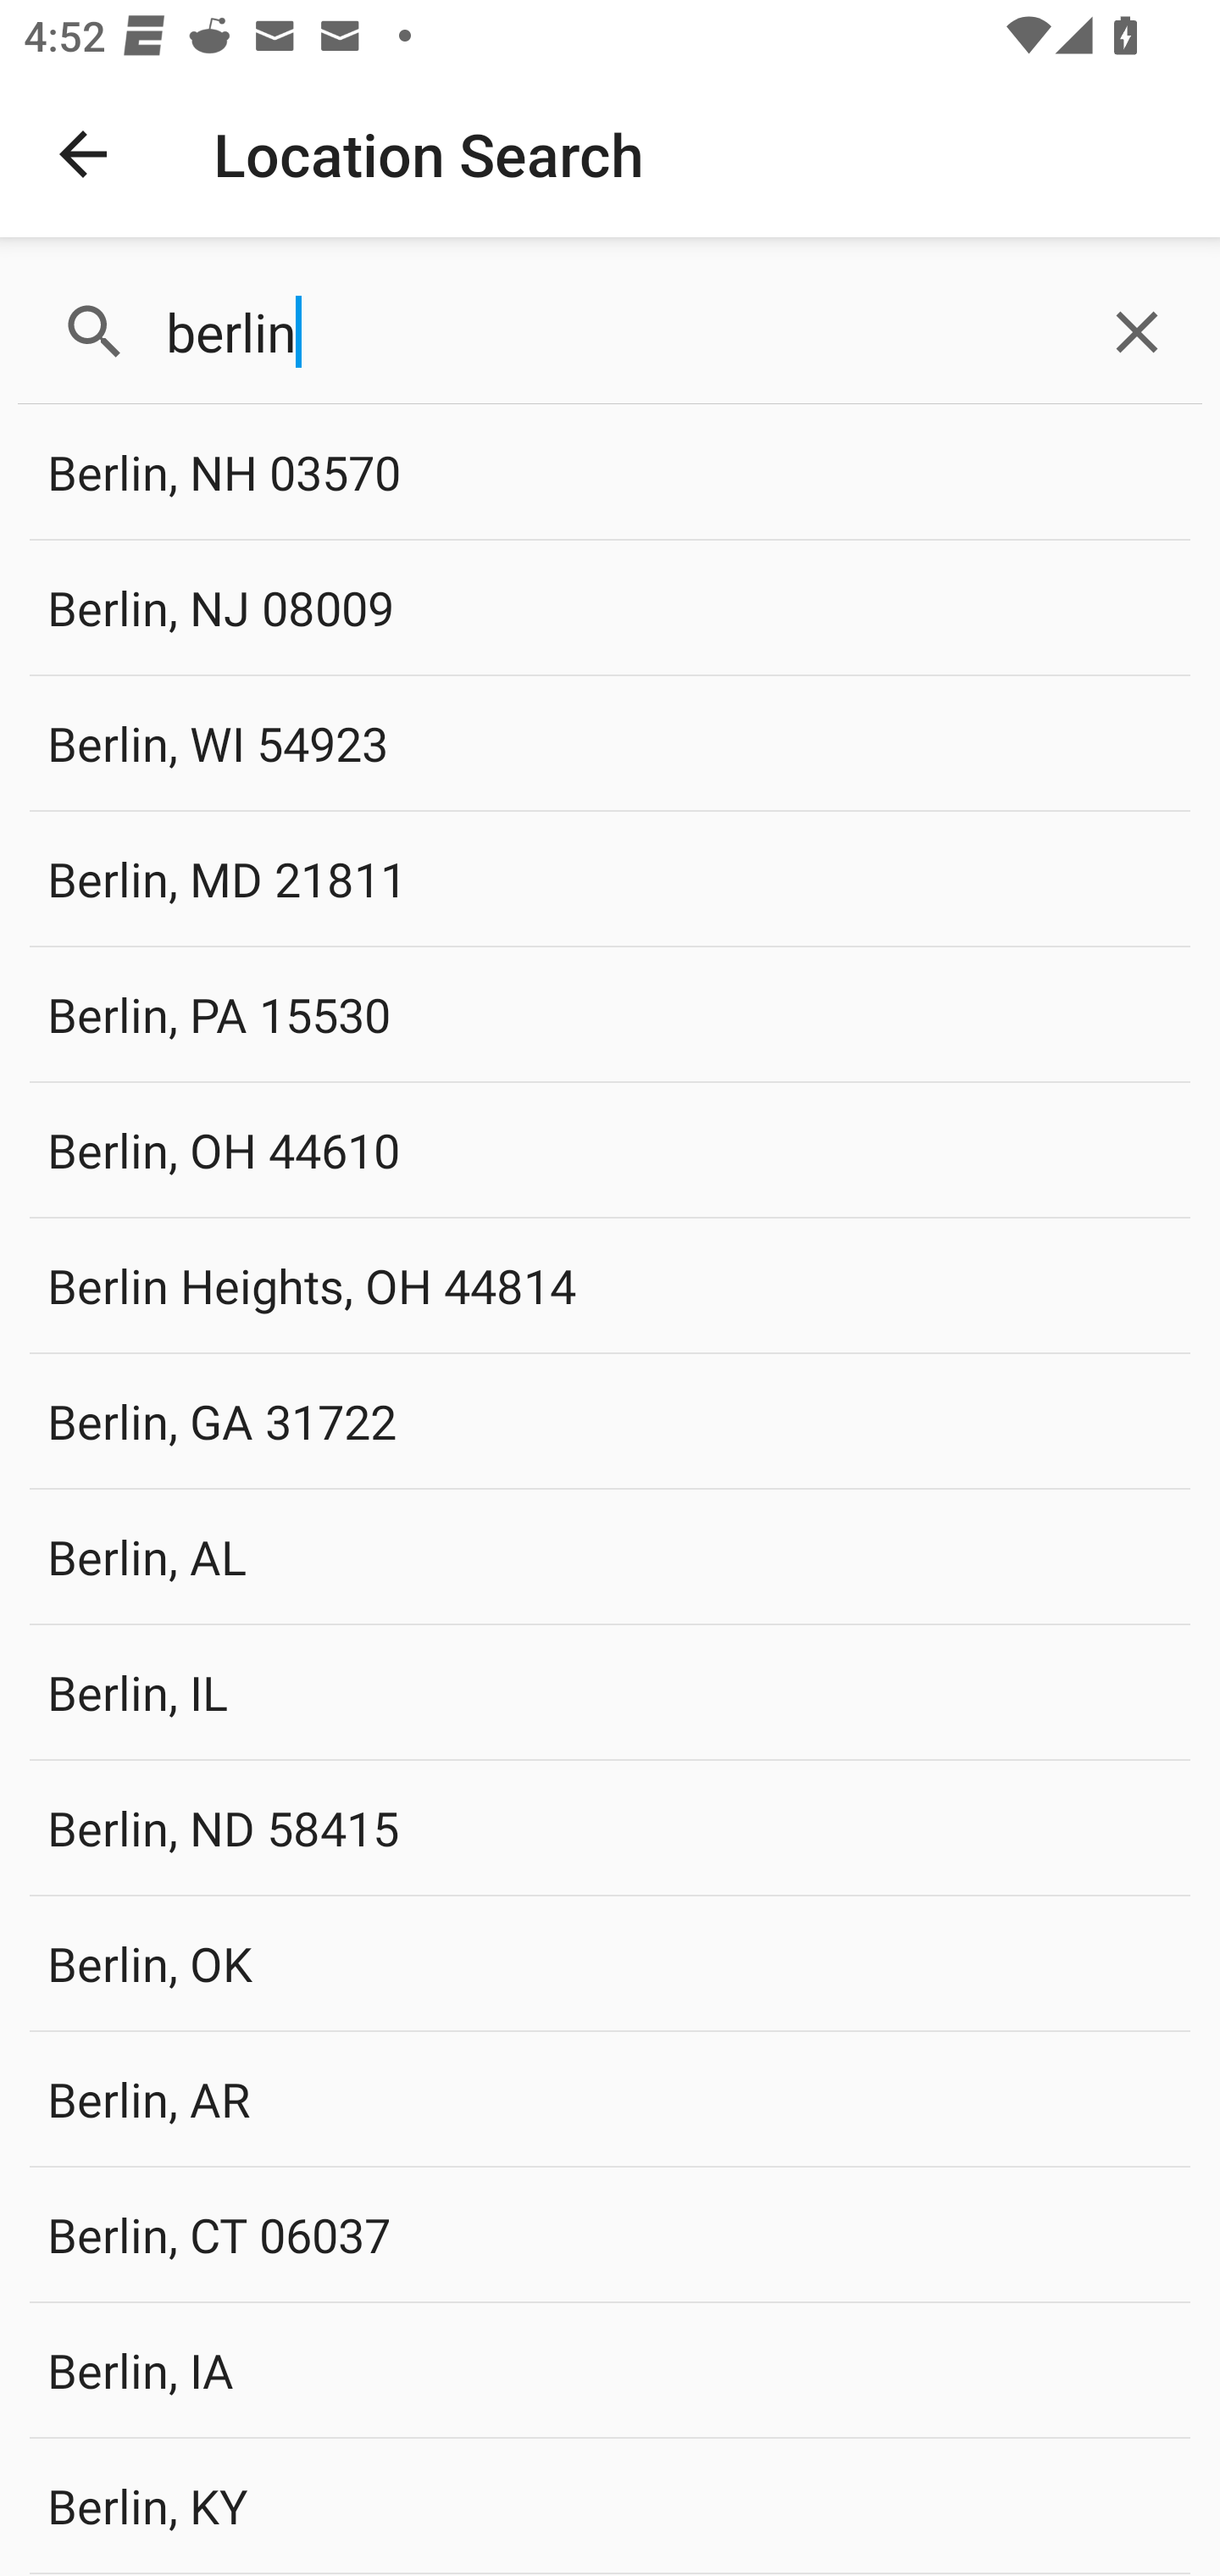  I want to click on Berlin, WI 54923, so click(610, 742).